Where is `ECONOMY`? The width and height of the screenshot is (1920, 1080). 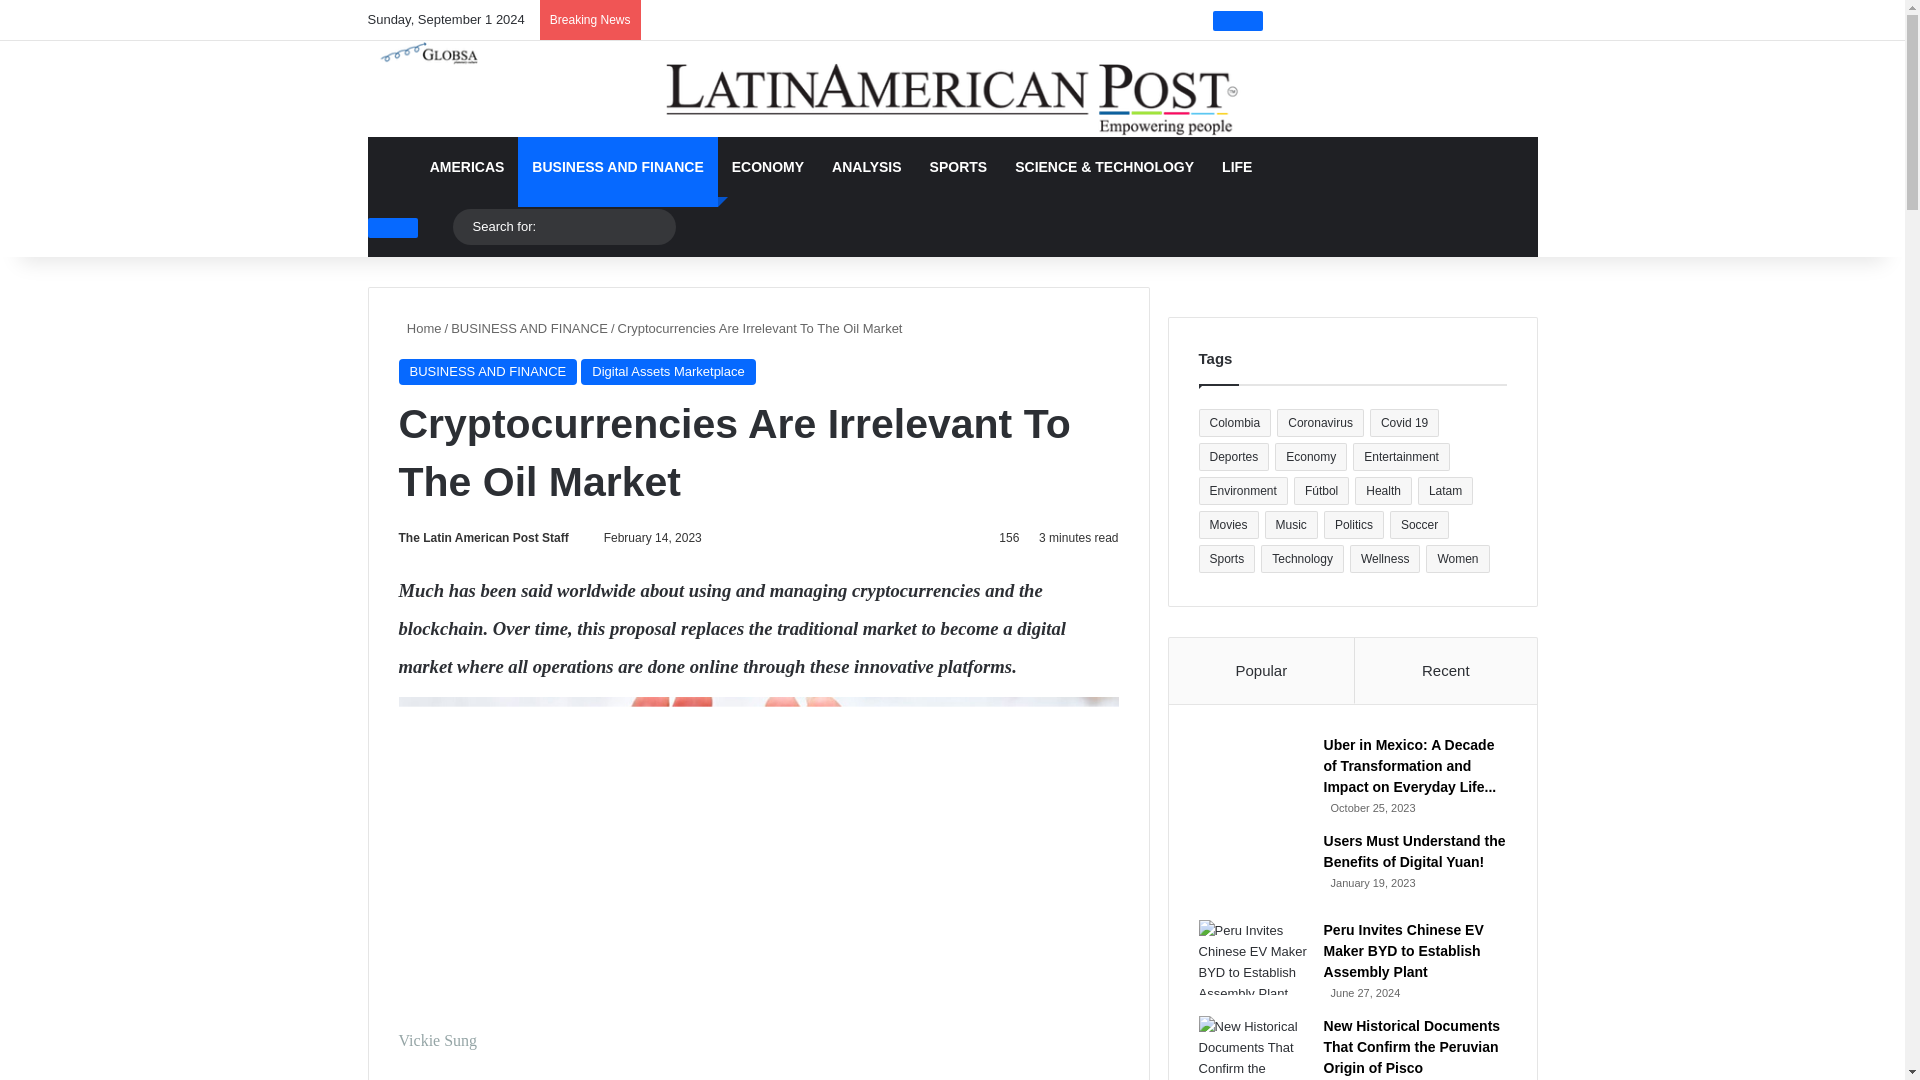
ECONOMY is located at coordinates (768, 166).